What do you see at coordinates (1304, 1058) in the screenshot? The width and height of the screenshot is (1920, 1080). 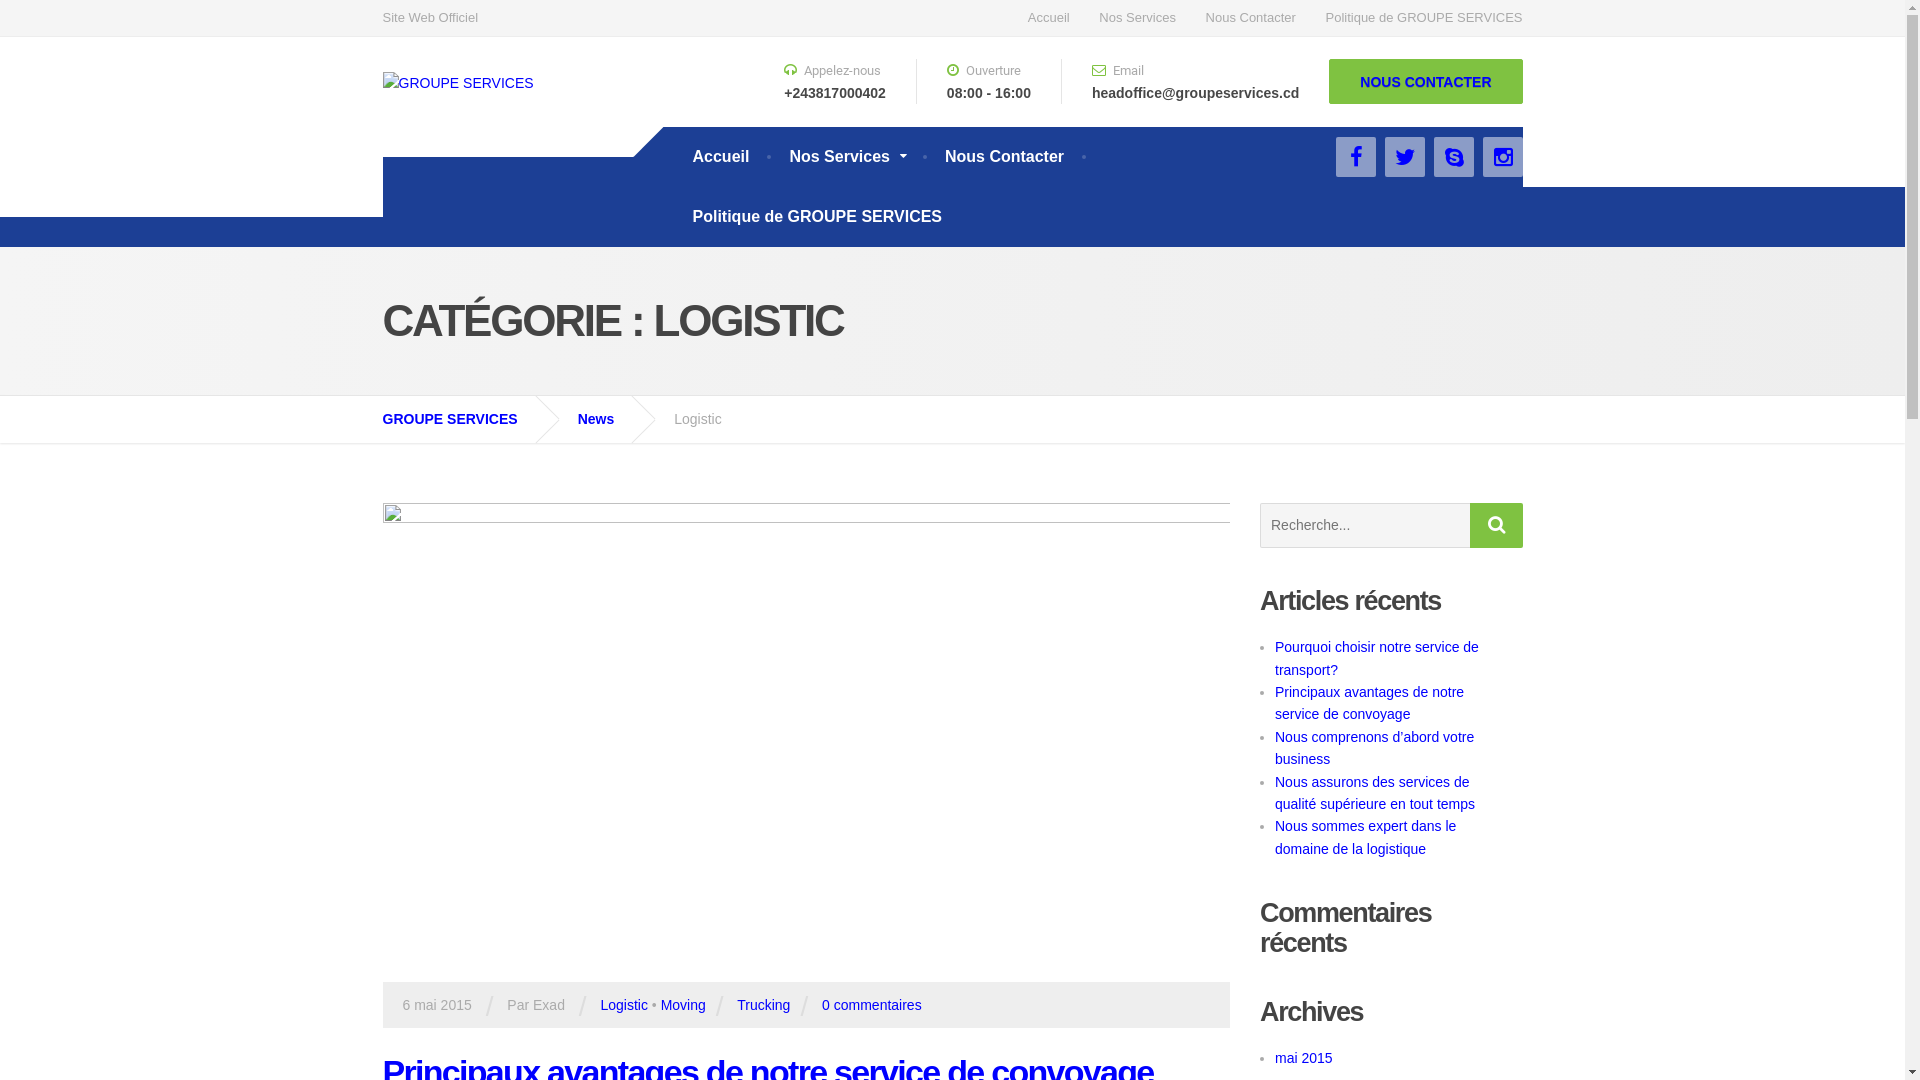 I see `mai 2015` at bounding box center [1304, 1058].